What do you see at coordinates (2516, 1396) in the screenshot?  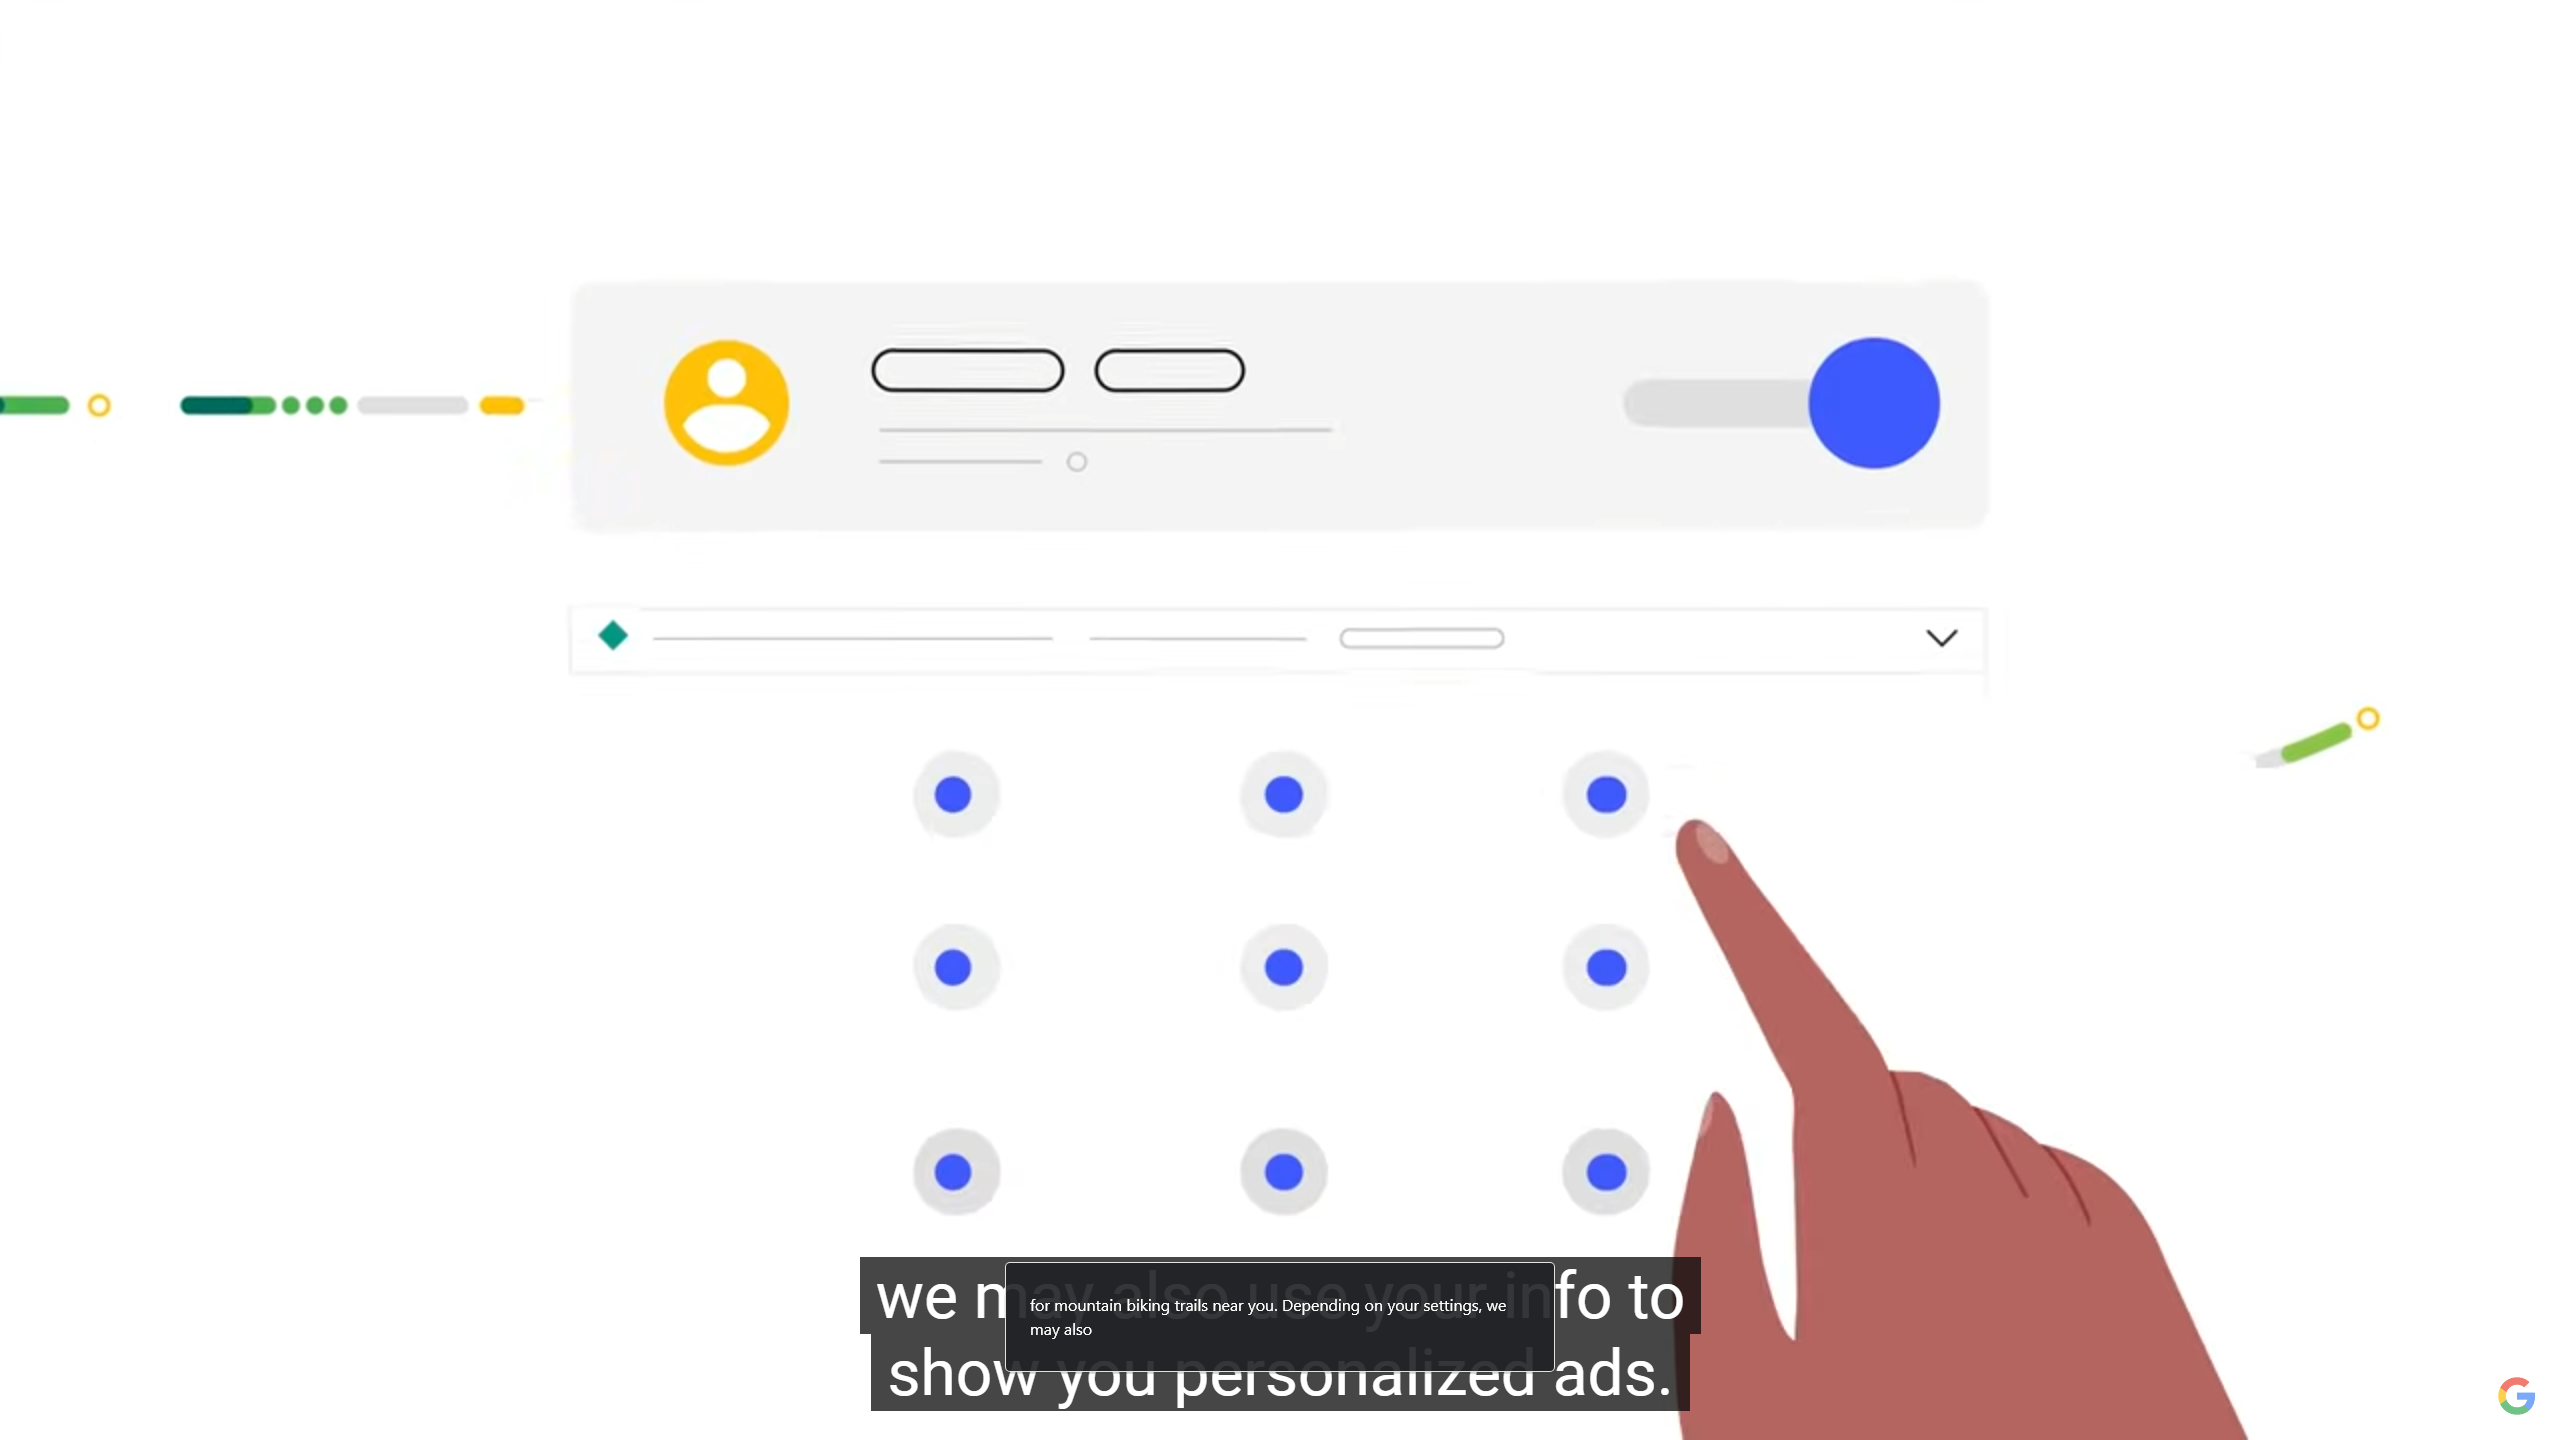 I see `Channel watermark` at bounding box center [2516, 1396].